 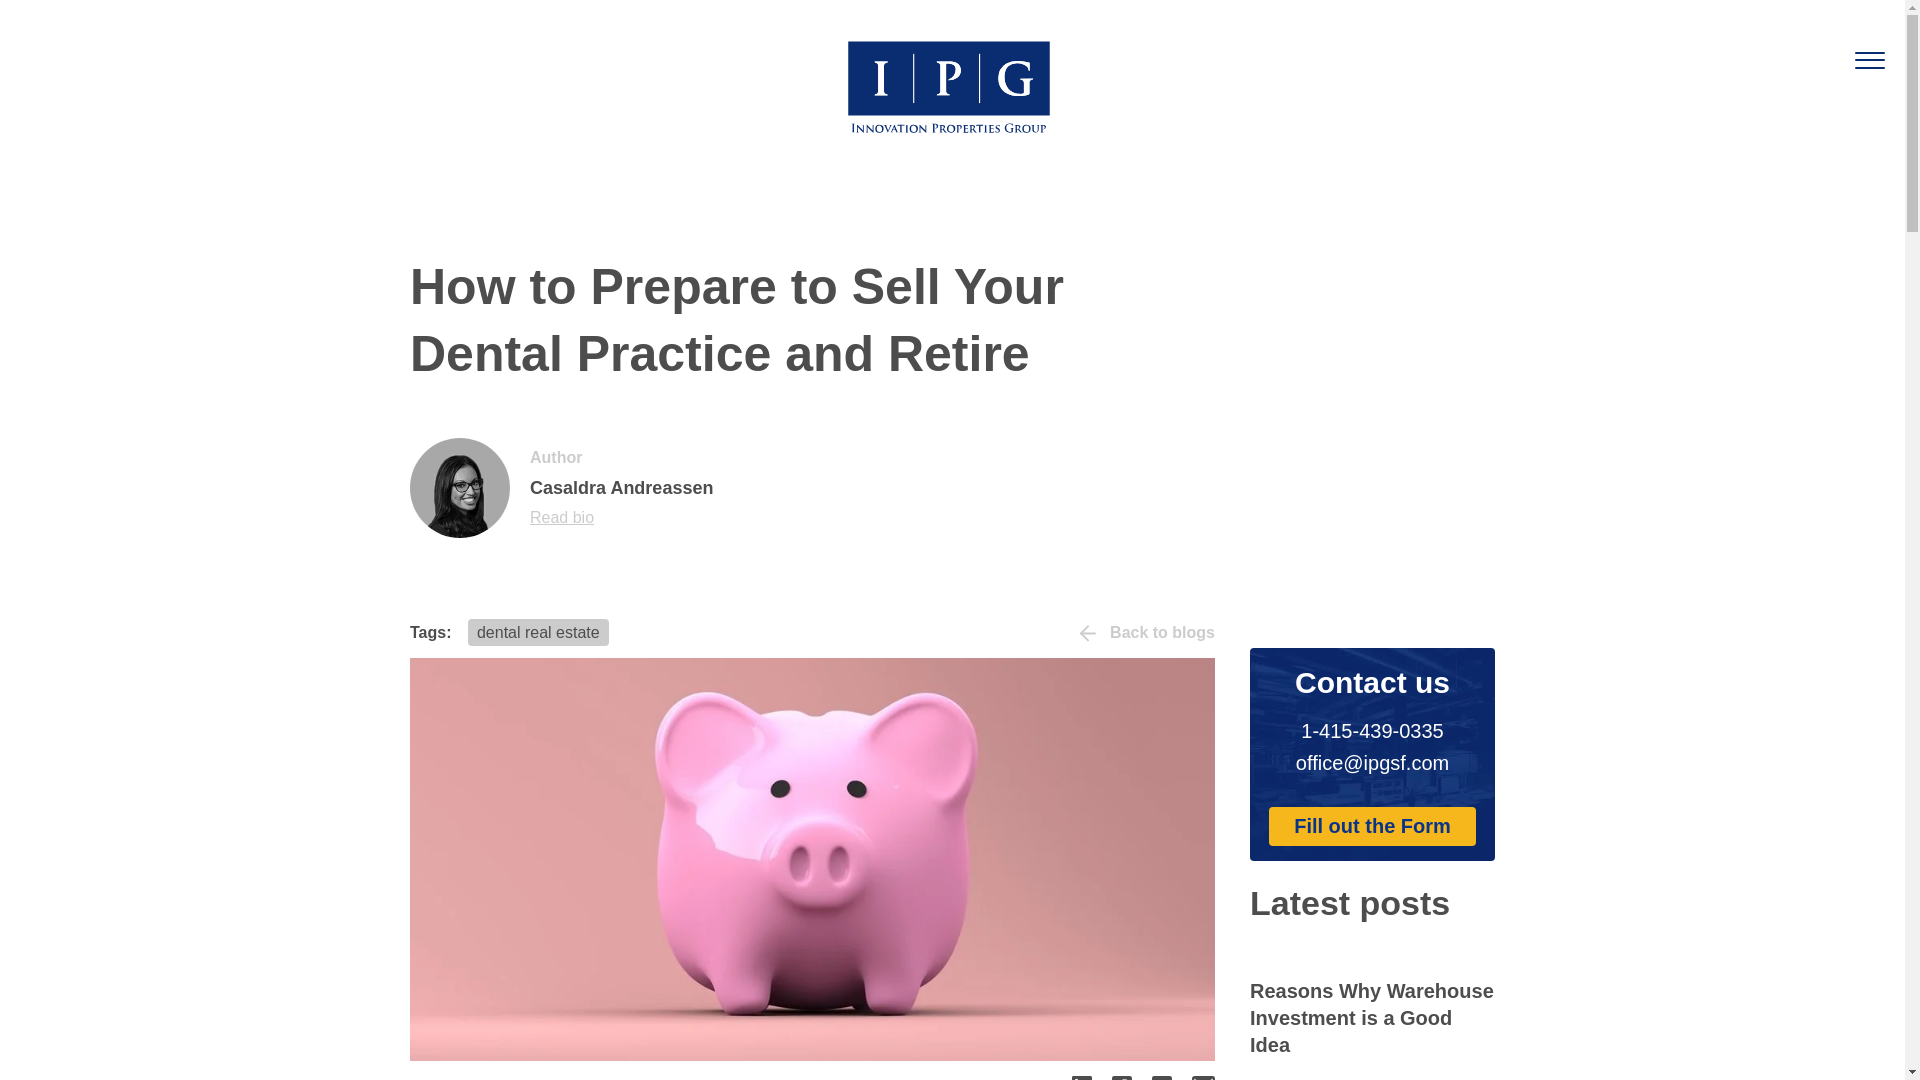 I want to click on Share via Email, so click(x=1204, y=1078).